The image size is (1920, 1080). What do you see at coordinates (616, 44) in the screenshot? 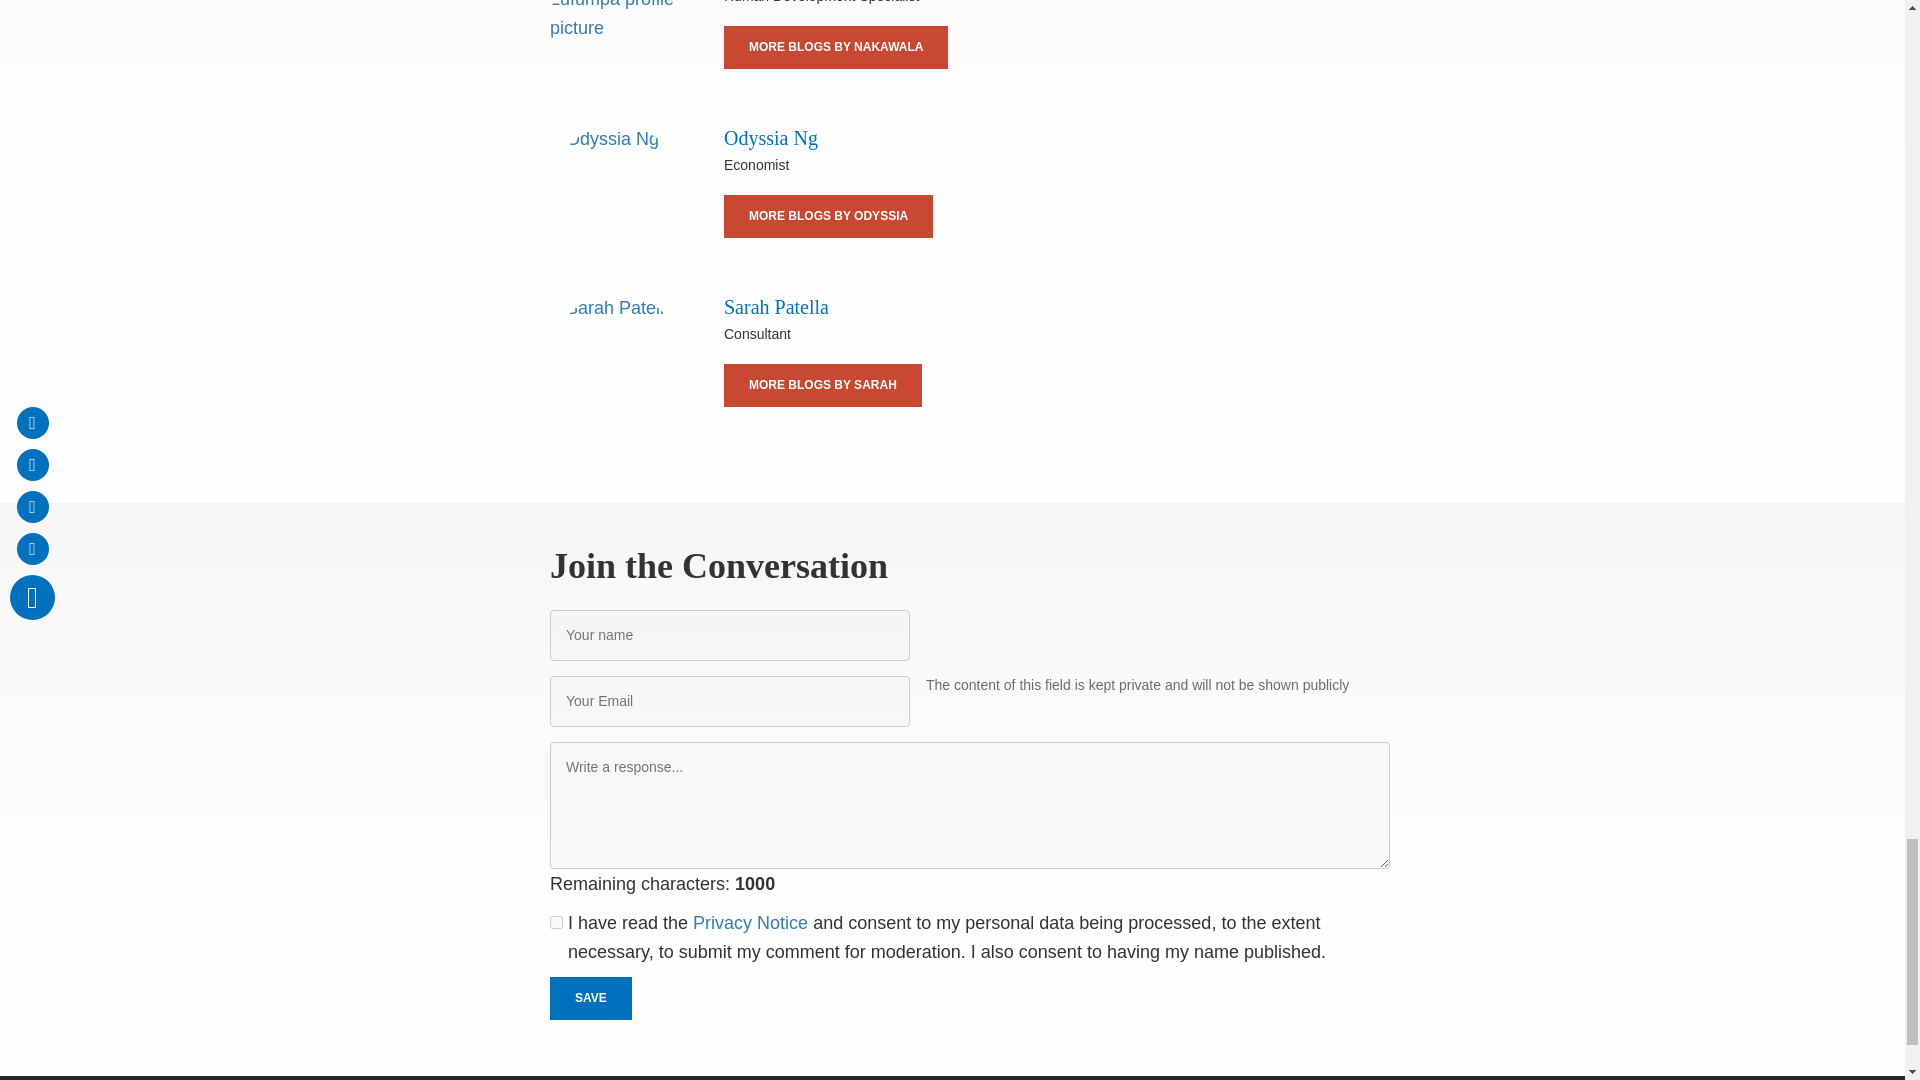
I see `Nakawala Lufumpa profile picture` at bounding box center [616, 44].